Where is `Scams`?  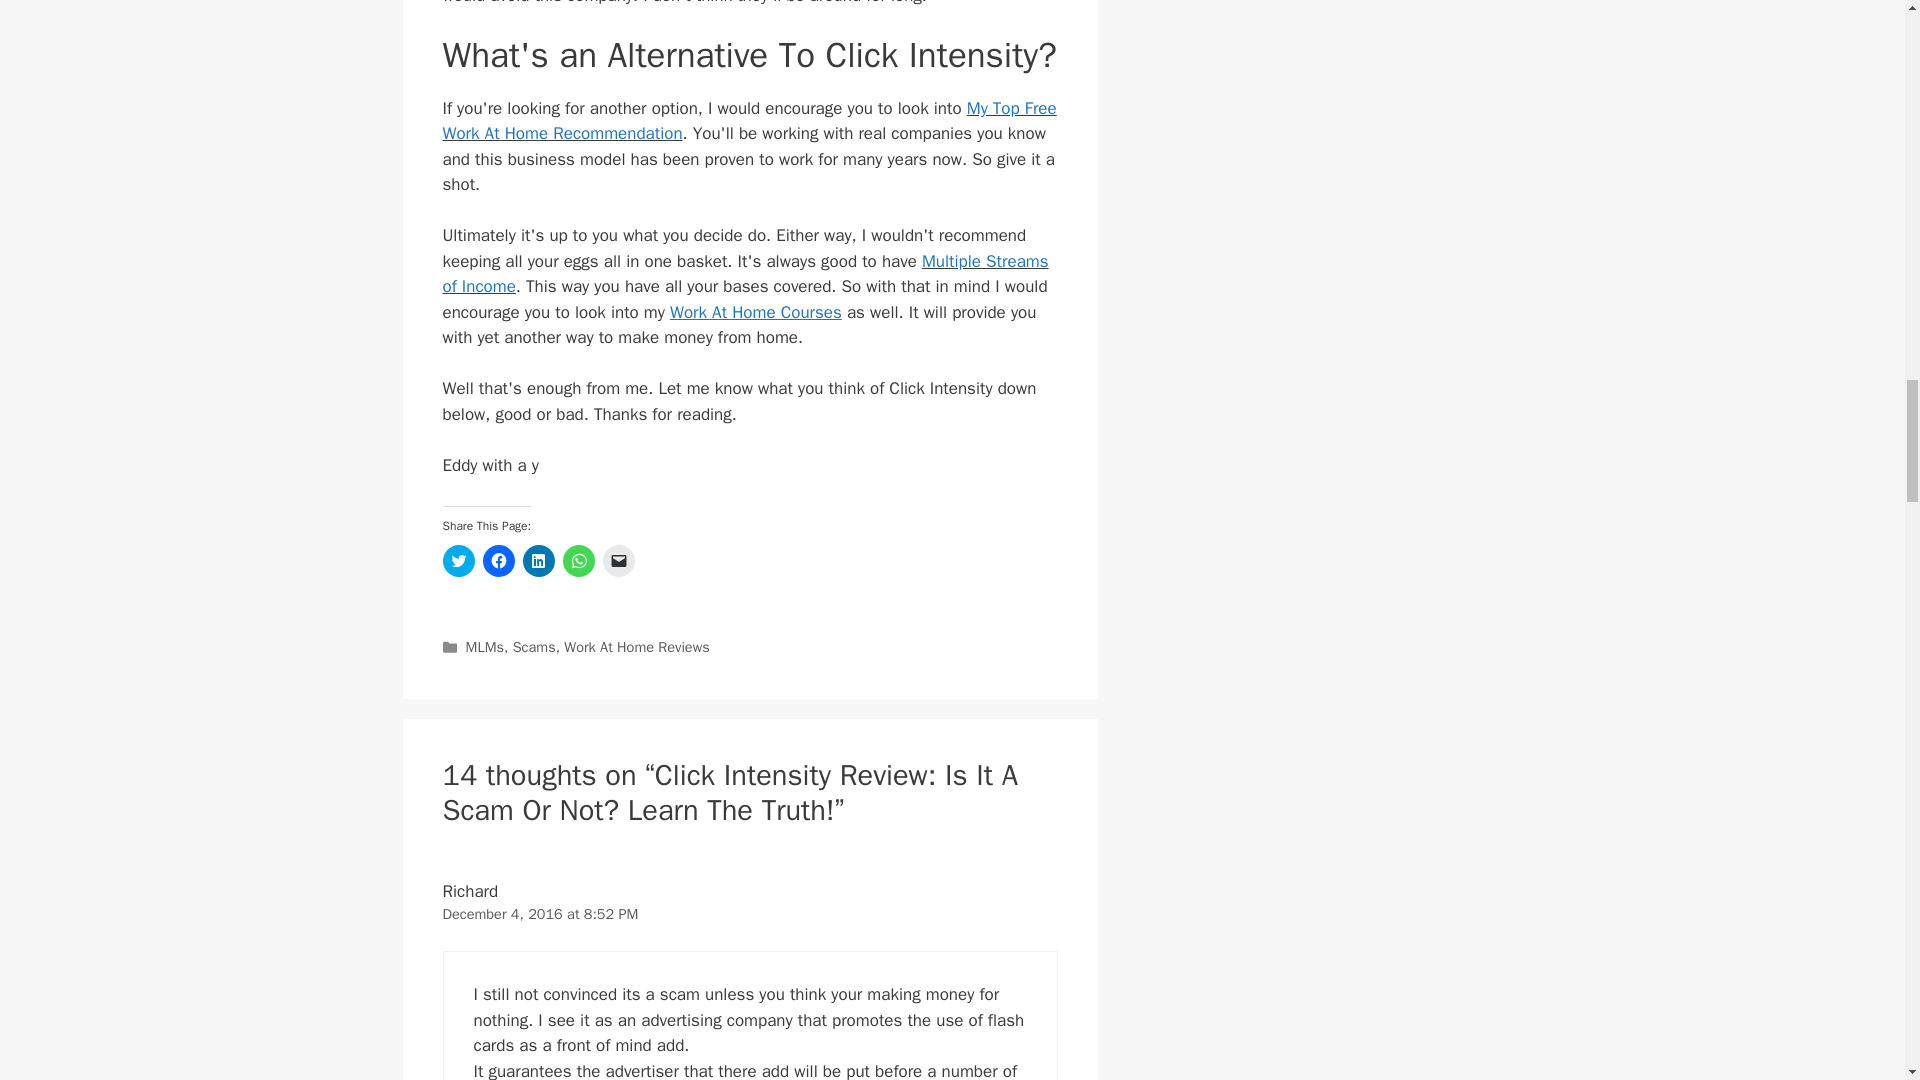 Scams is located at coordinates (534, 646).